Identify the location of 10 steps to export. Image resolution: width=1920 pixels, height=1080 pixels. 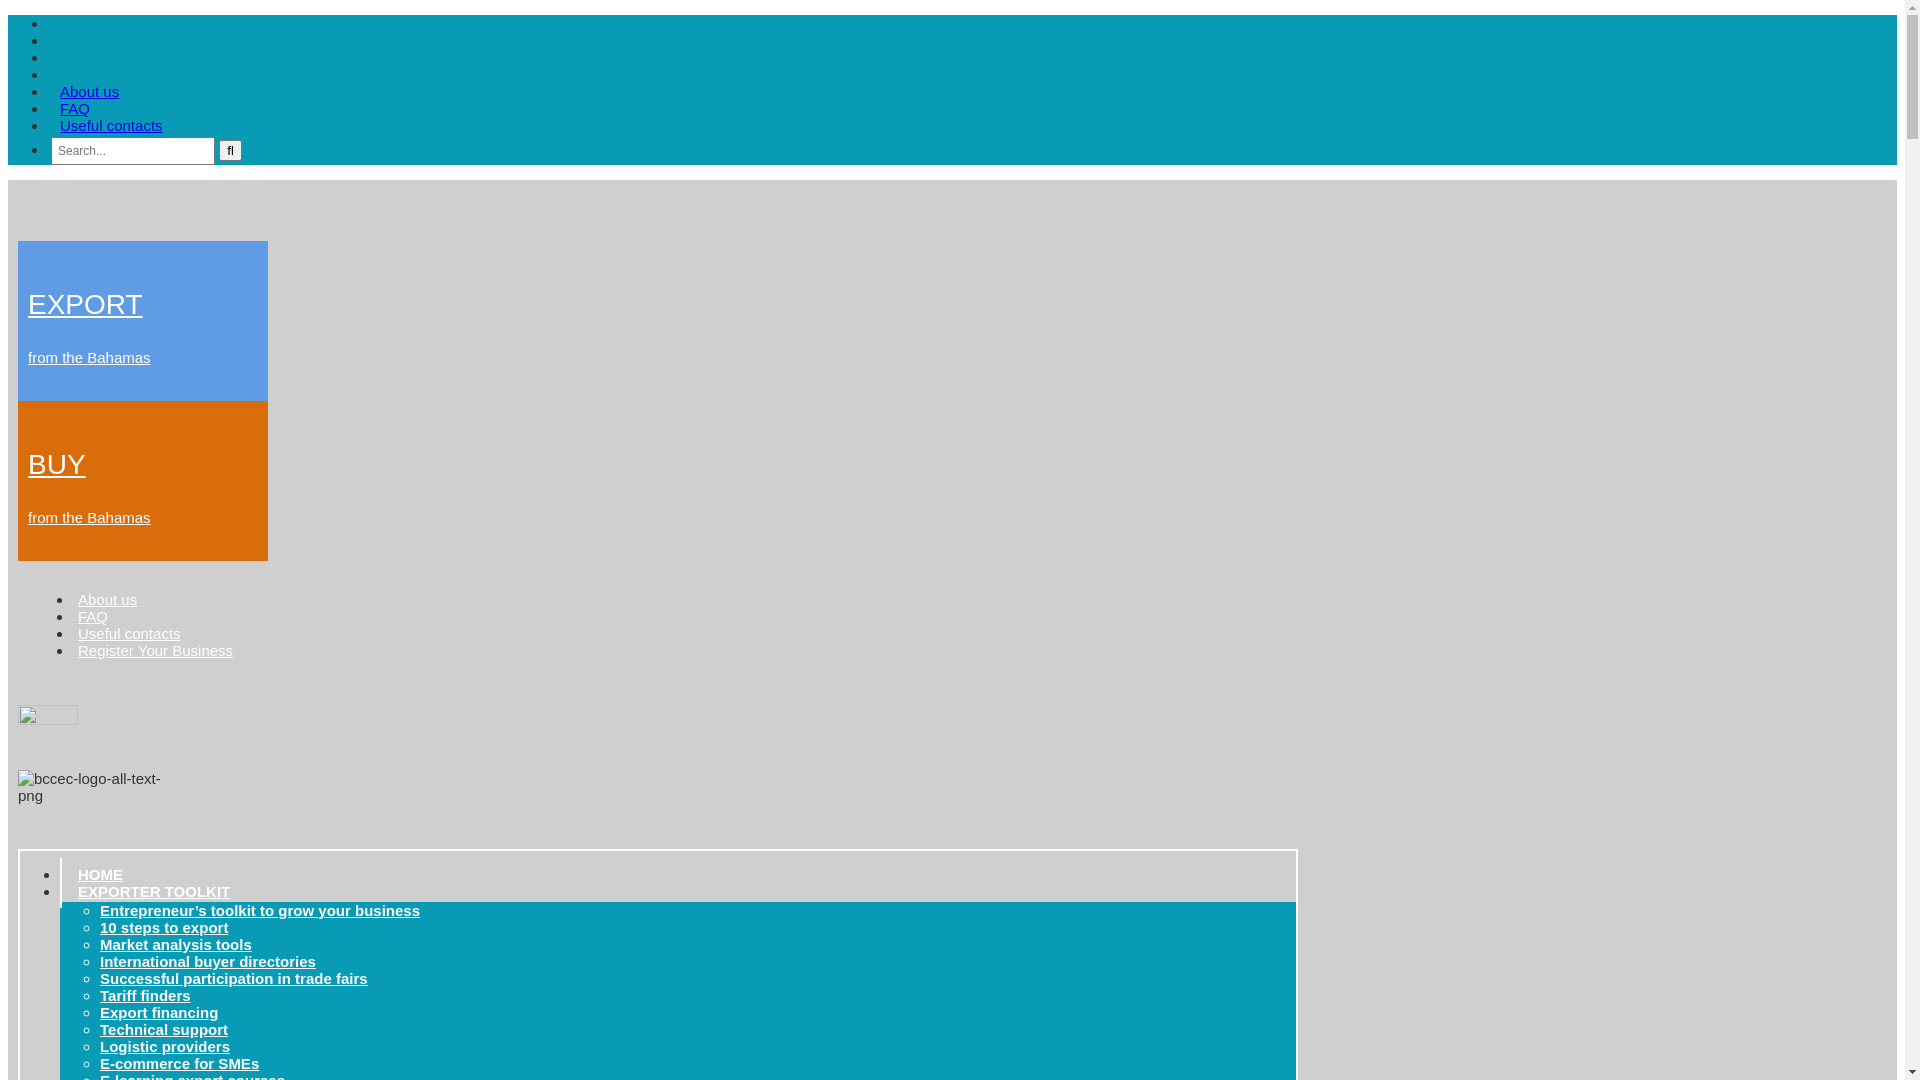
(164, 928).